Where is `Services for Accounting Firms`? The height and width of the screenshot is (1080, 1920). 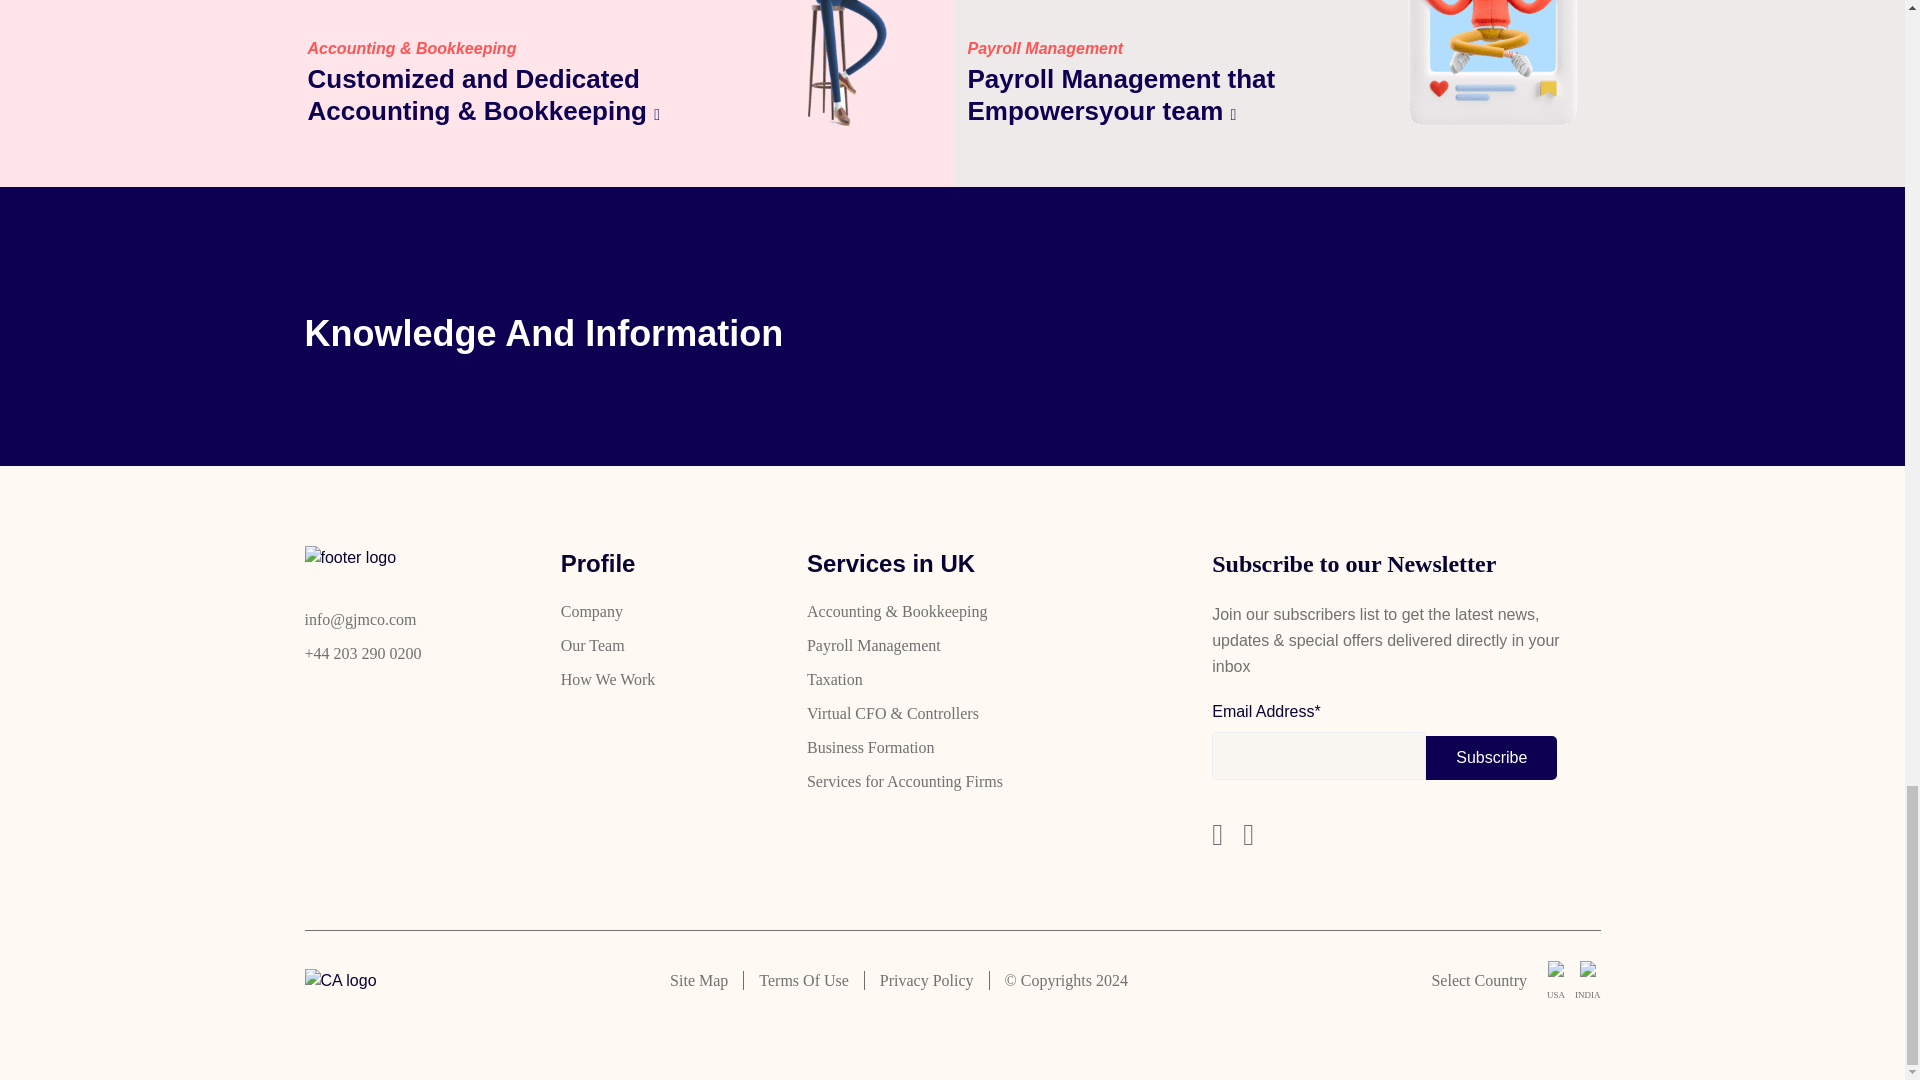 Services for Accounting Firms is located at coordinates (904, 781).